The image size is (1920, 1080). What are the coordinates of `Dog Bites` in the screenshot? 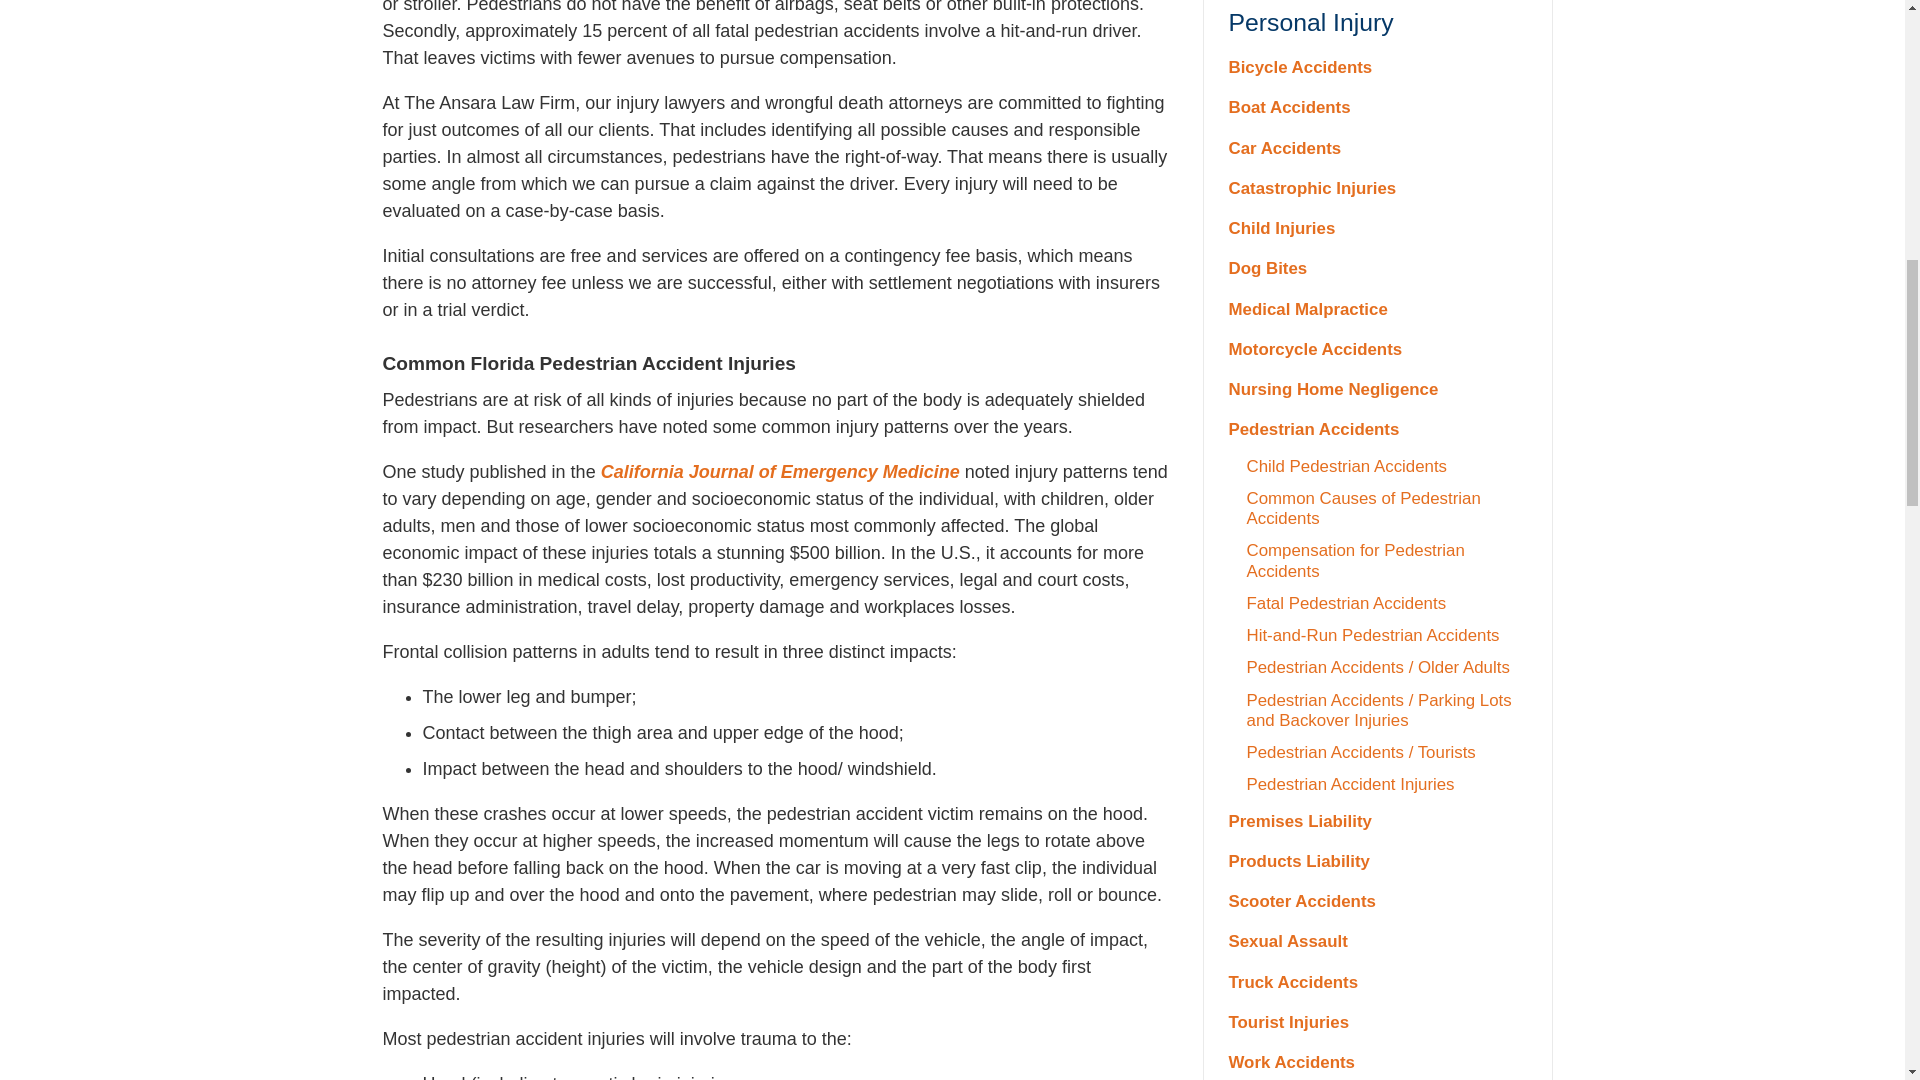 It's located at (1377, 269).